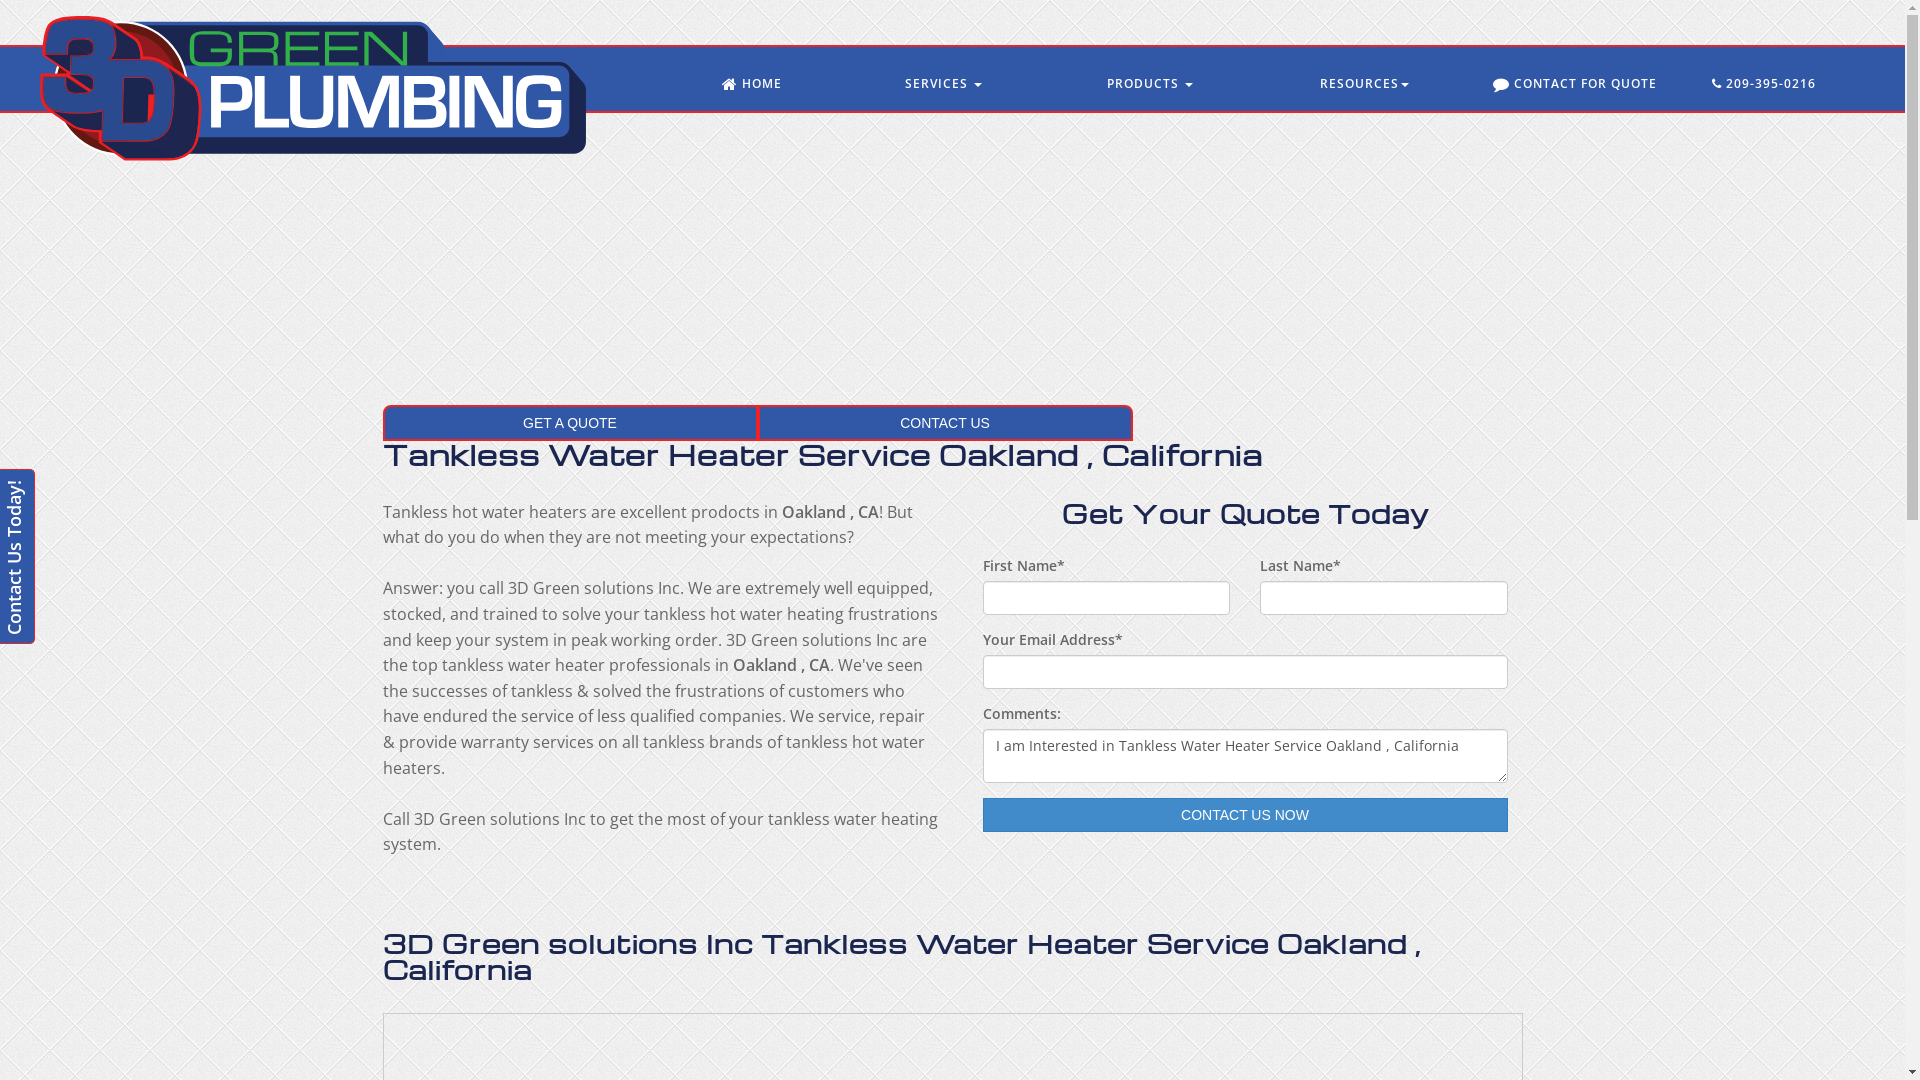 The width and height of the screenshot is (1920, 1080). What do you see at coordinates (88, 486) in the screenshot?
I see `Contact Us Today!` at bounding box center [88, 486].